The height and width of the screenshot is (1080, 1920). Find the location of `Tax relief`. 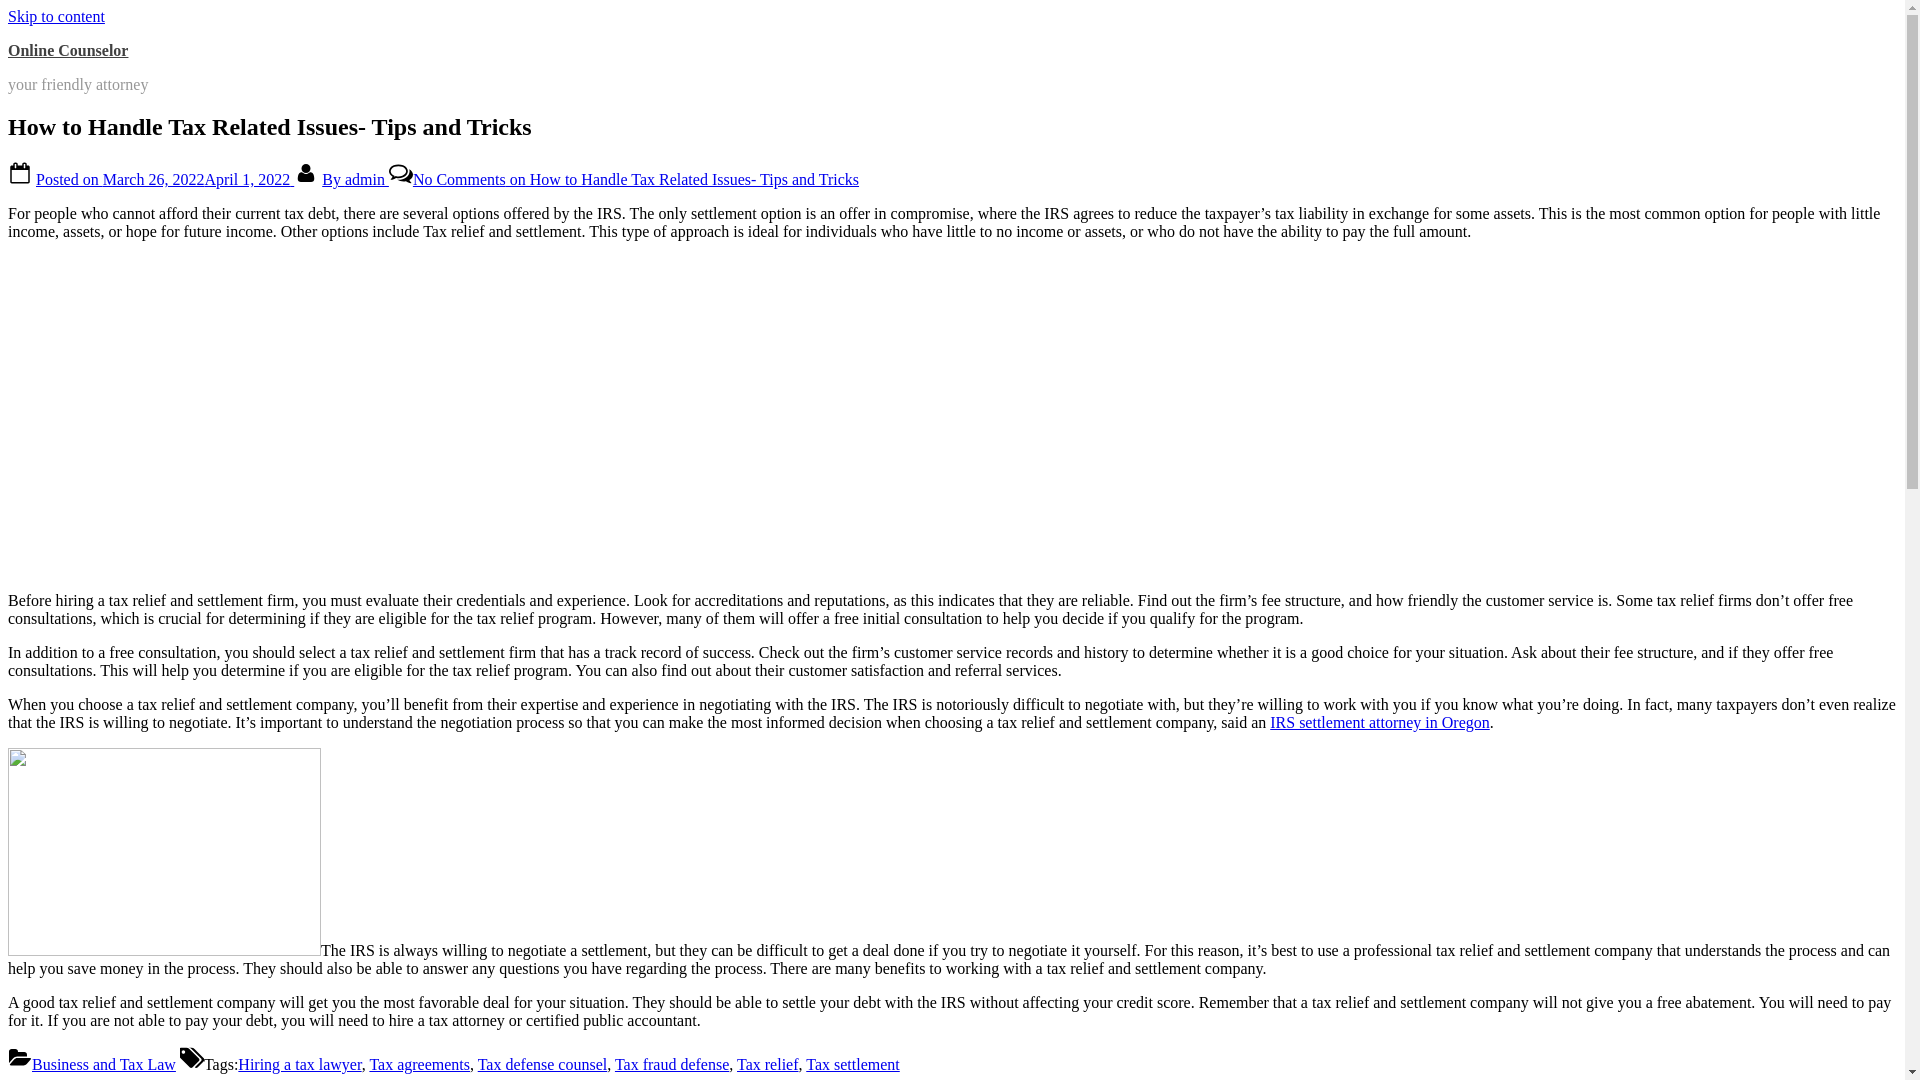

Tax relief is located at coordinates (768, 1064).